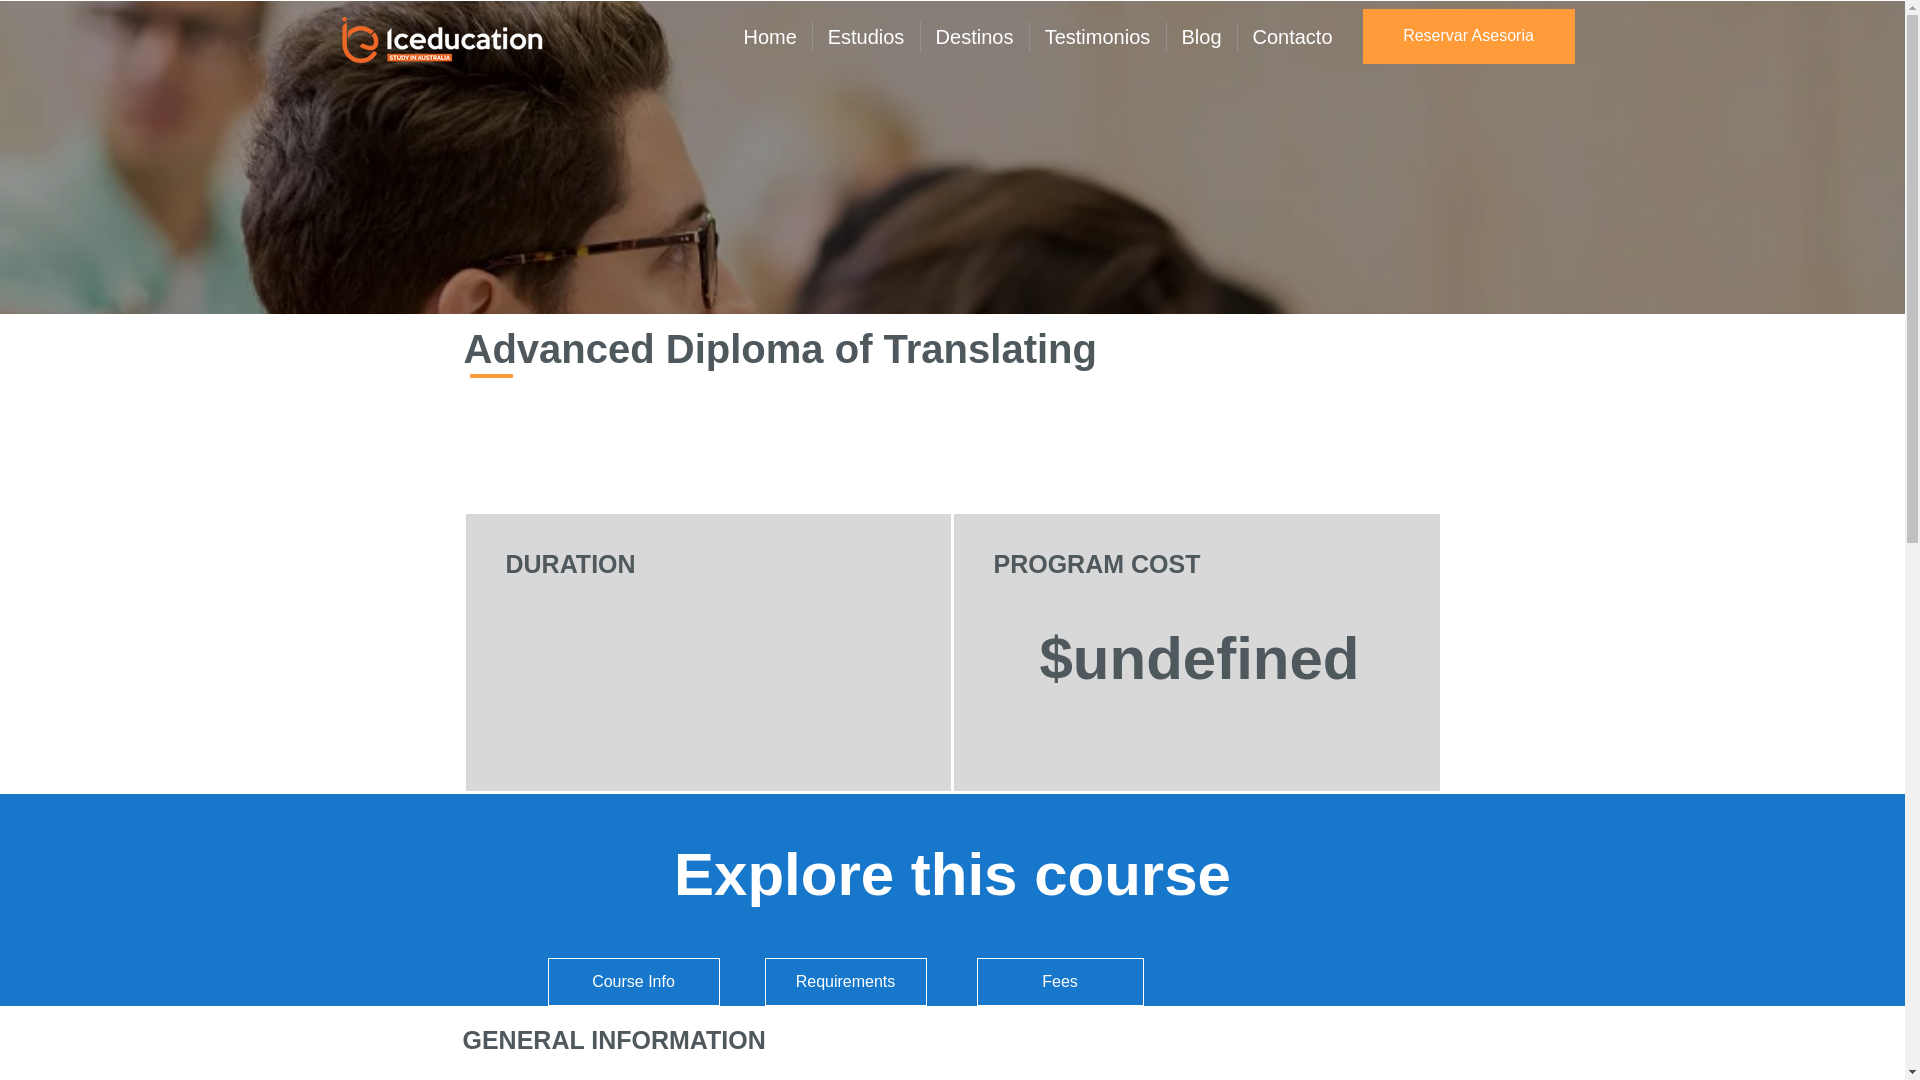  What do you see at coordinates (1201, 37) in the screenshot?
I see `Blog` at bounding box center [1201, 37].